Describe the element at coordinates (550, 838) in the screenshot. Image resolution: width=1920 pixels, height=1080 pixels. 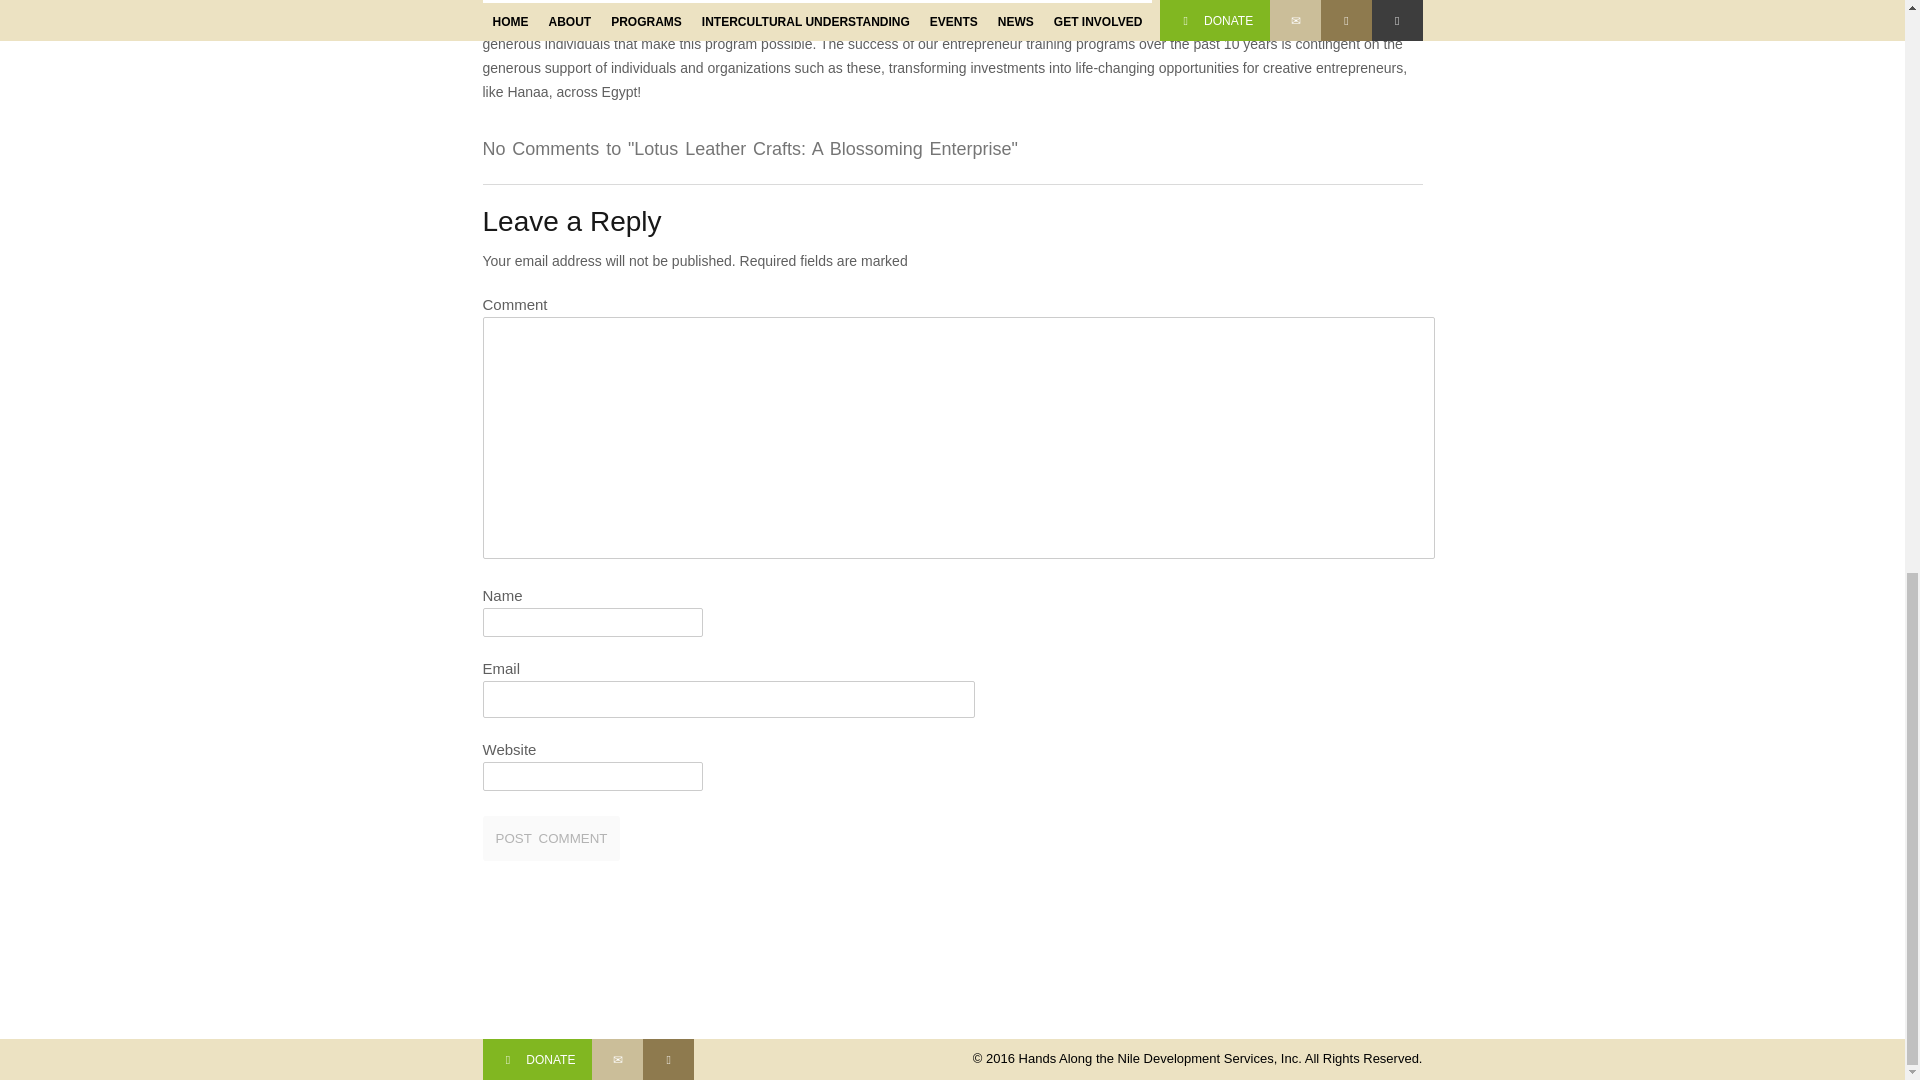
I see `Post Comment` at that location.